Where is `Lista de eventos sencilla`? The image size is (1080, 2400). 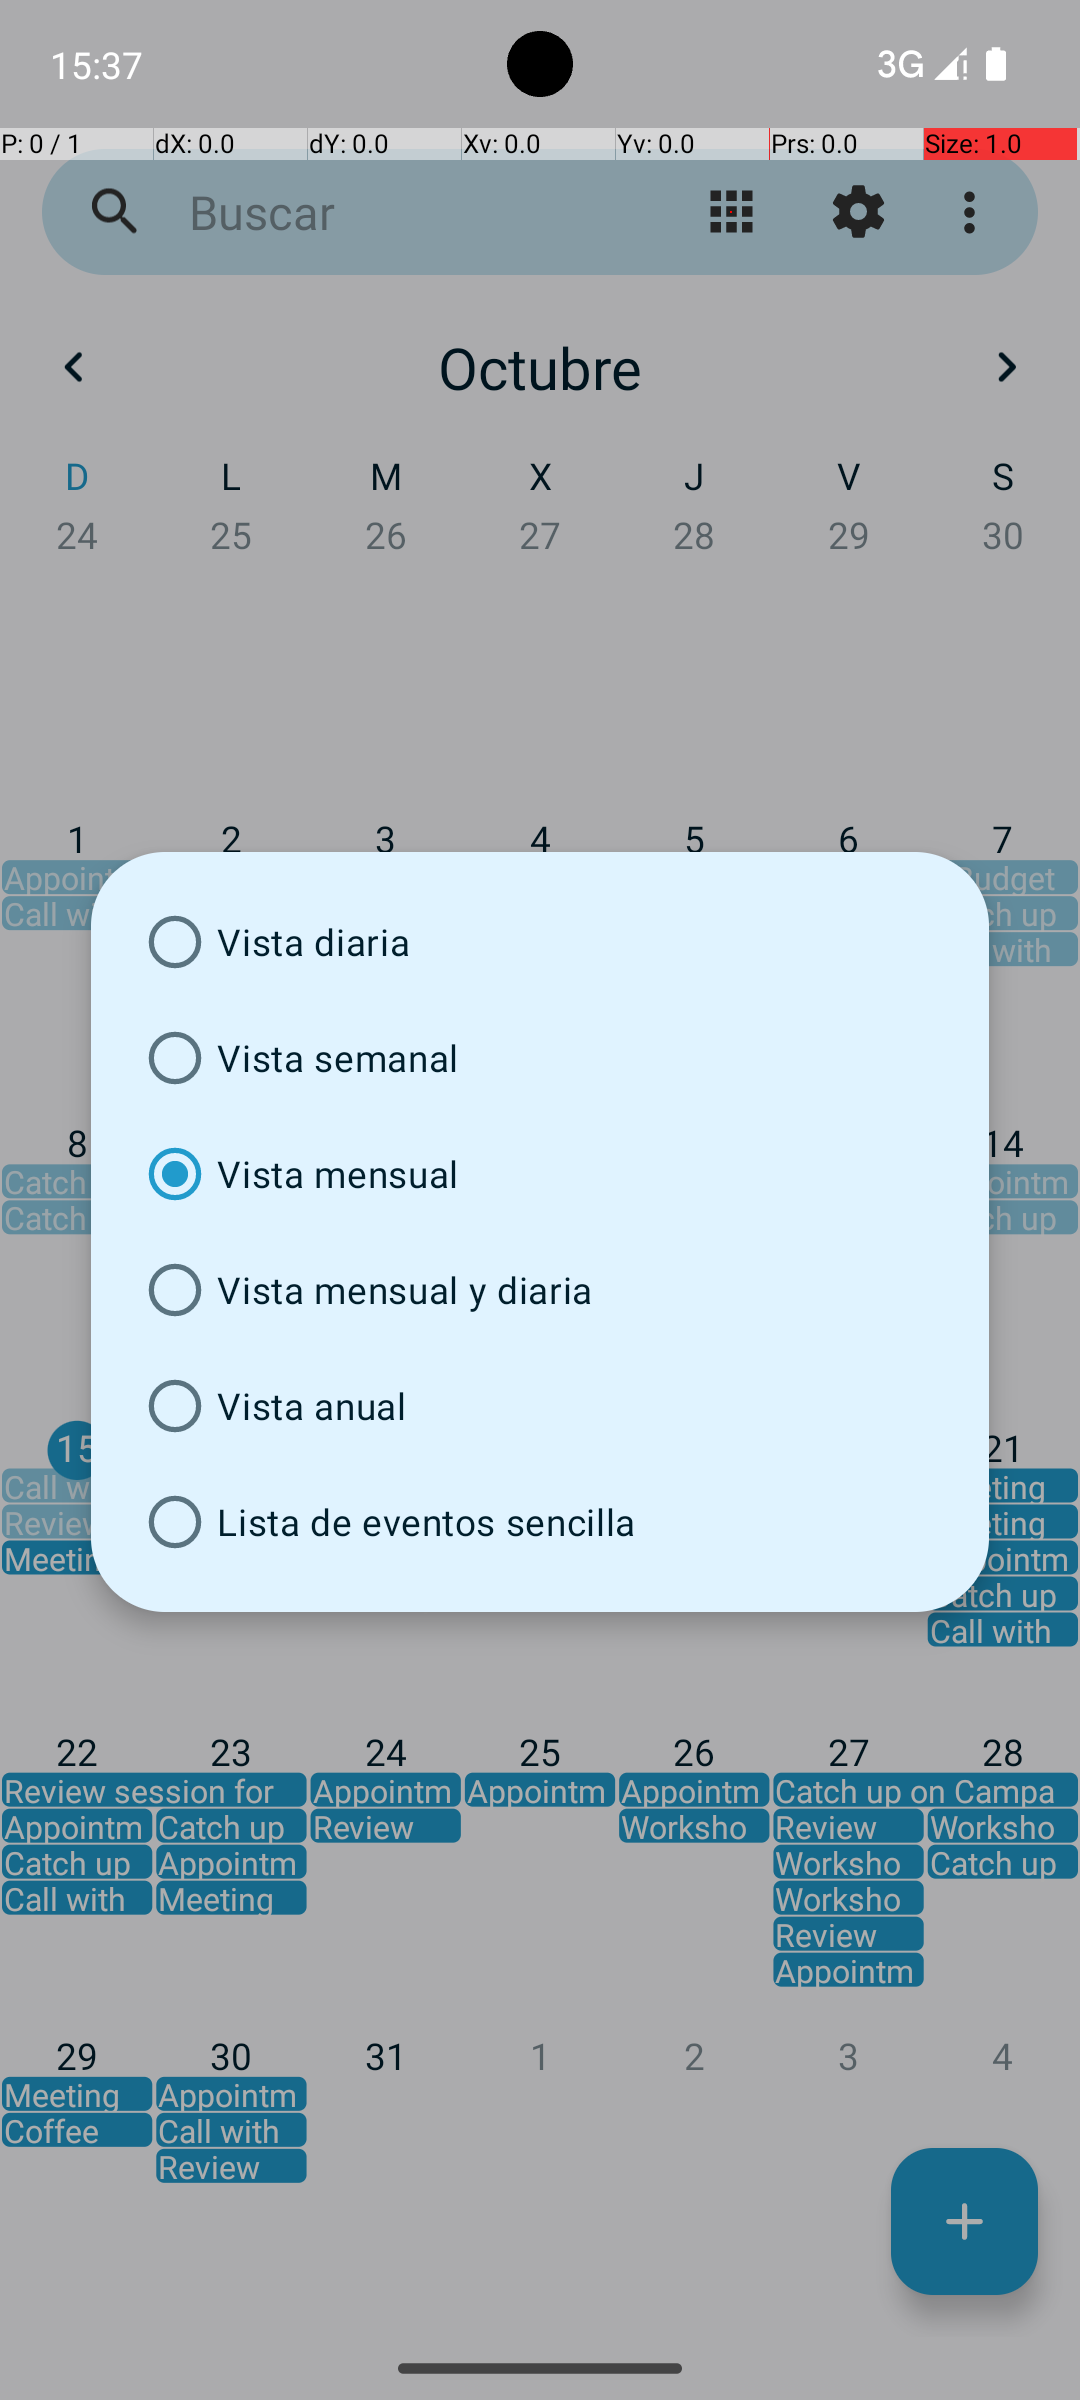 Lista de eventos sencilla is located at coordinates (540, 1522).